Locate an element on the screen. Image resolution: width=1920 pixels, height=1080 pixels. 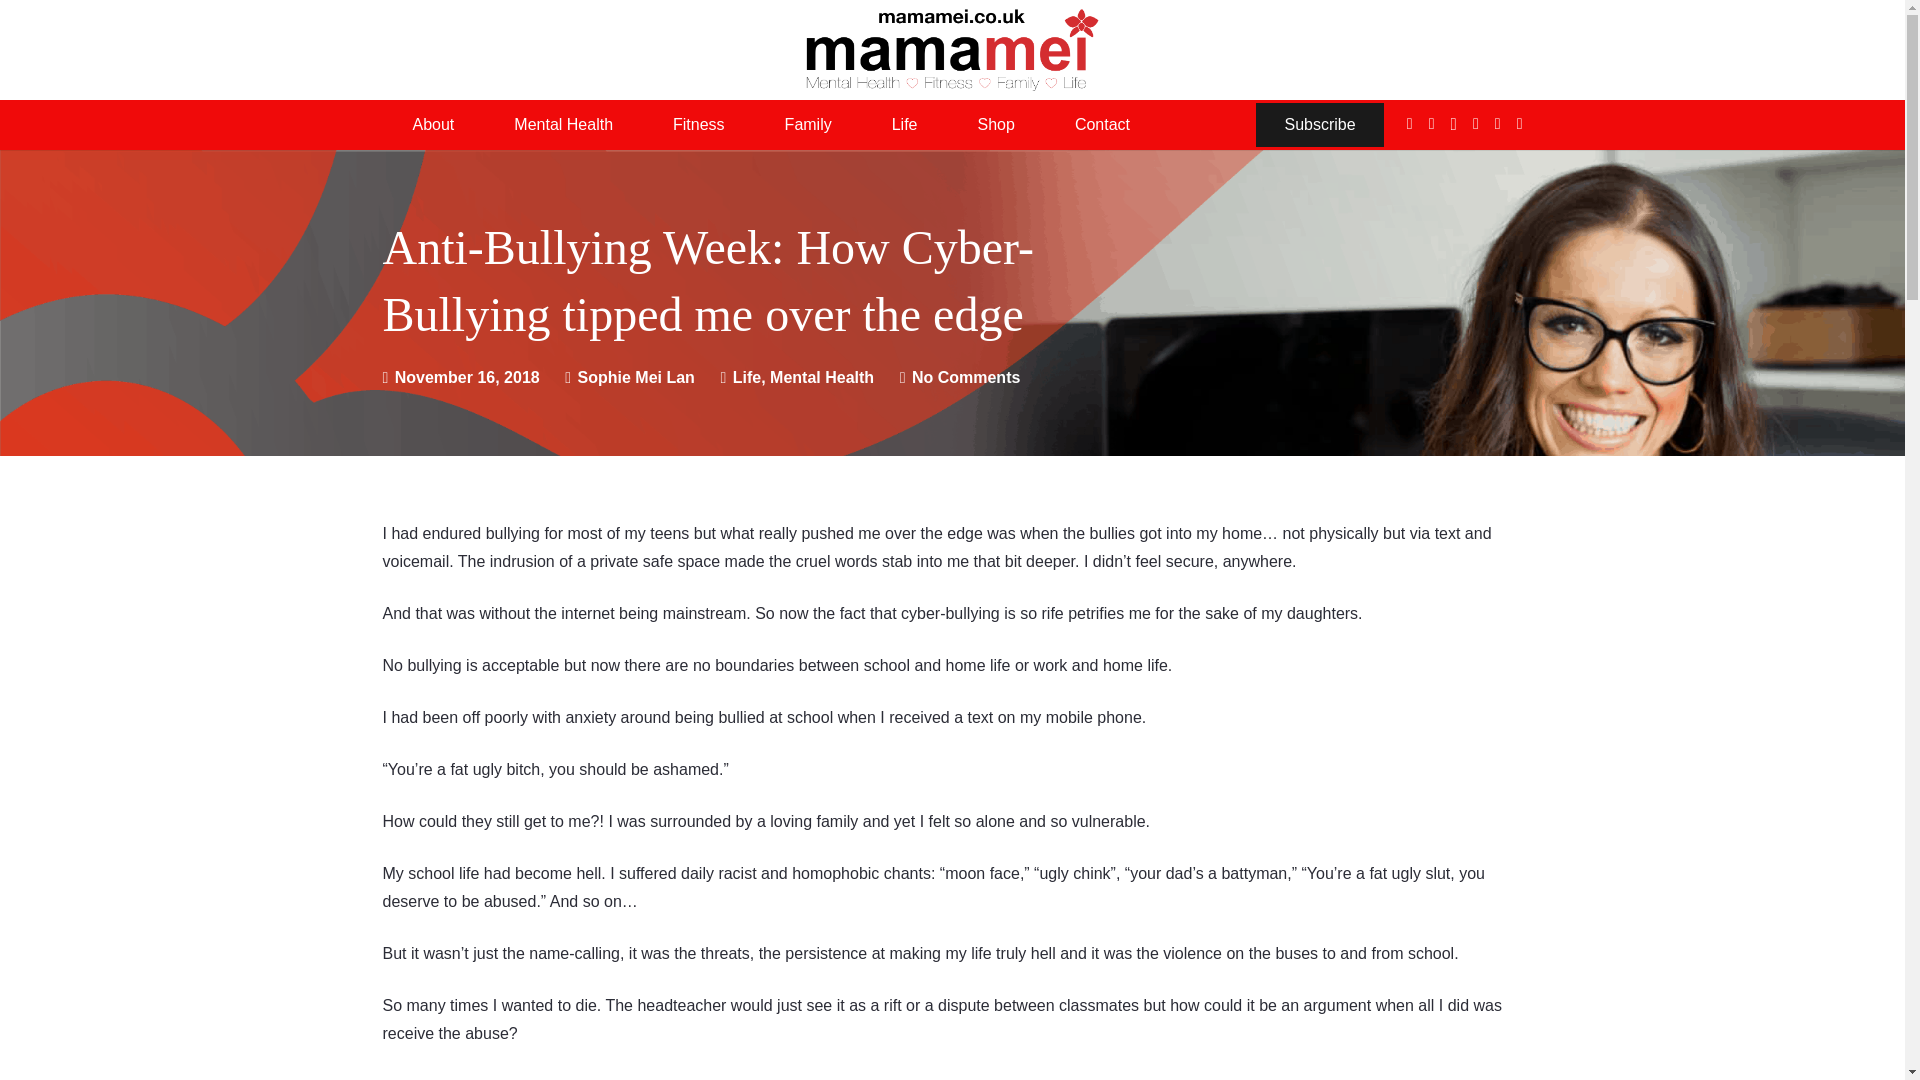
About is located at coordinates (432, 125).